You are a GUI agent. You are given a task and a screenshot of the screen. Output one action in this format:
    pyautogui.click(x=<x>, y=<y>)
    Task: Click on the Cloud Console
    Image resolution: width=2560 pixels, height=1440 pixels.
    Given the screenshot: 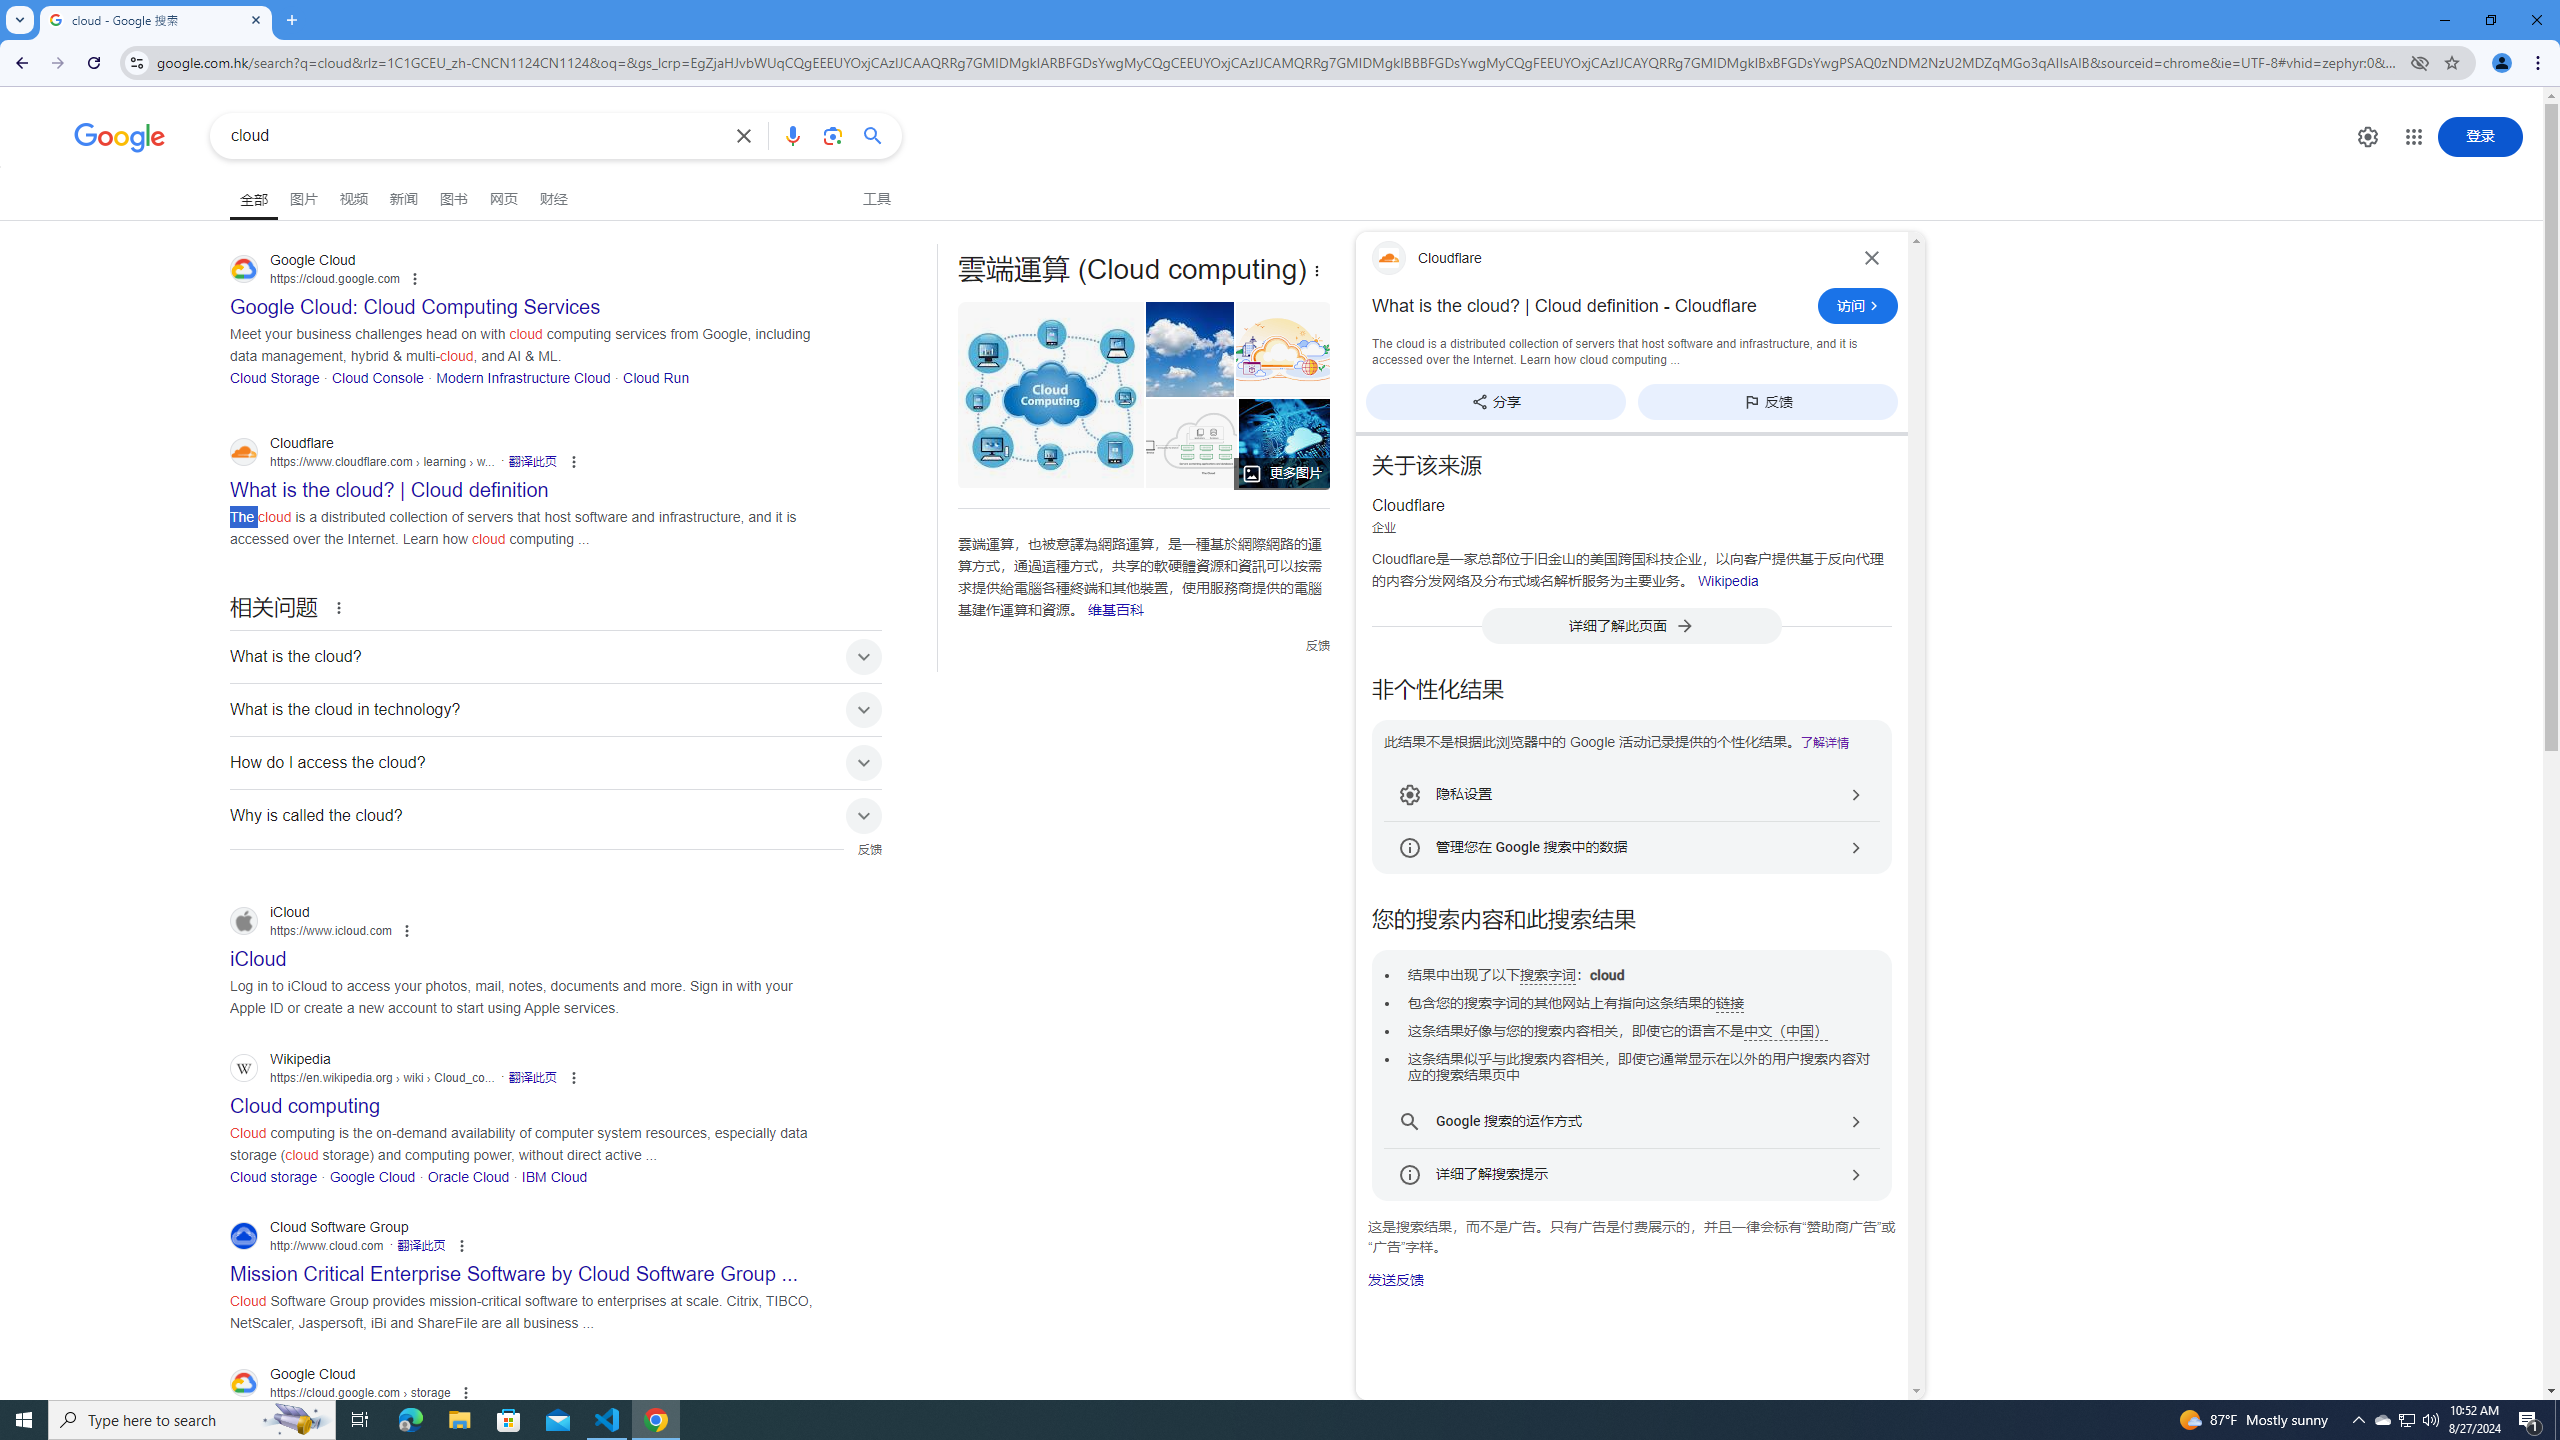 What is the action you would take?
    pyautogui.click(x=377, y=376)
    